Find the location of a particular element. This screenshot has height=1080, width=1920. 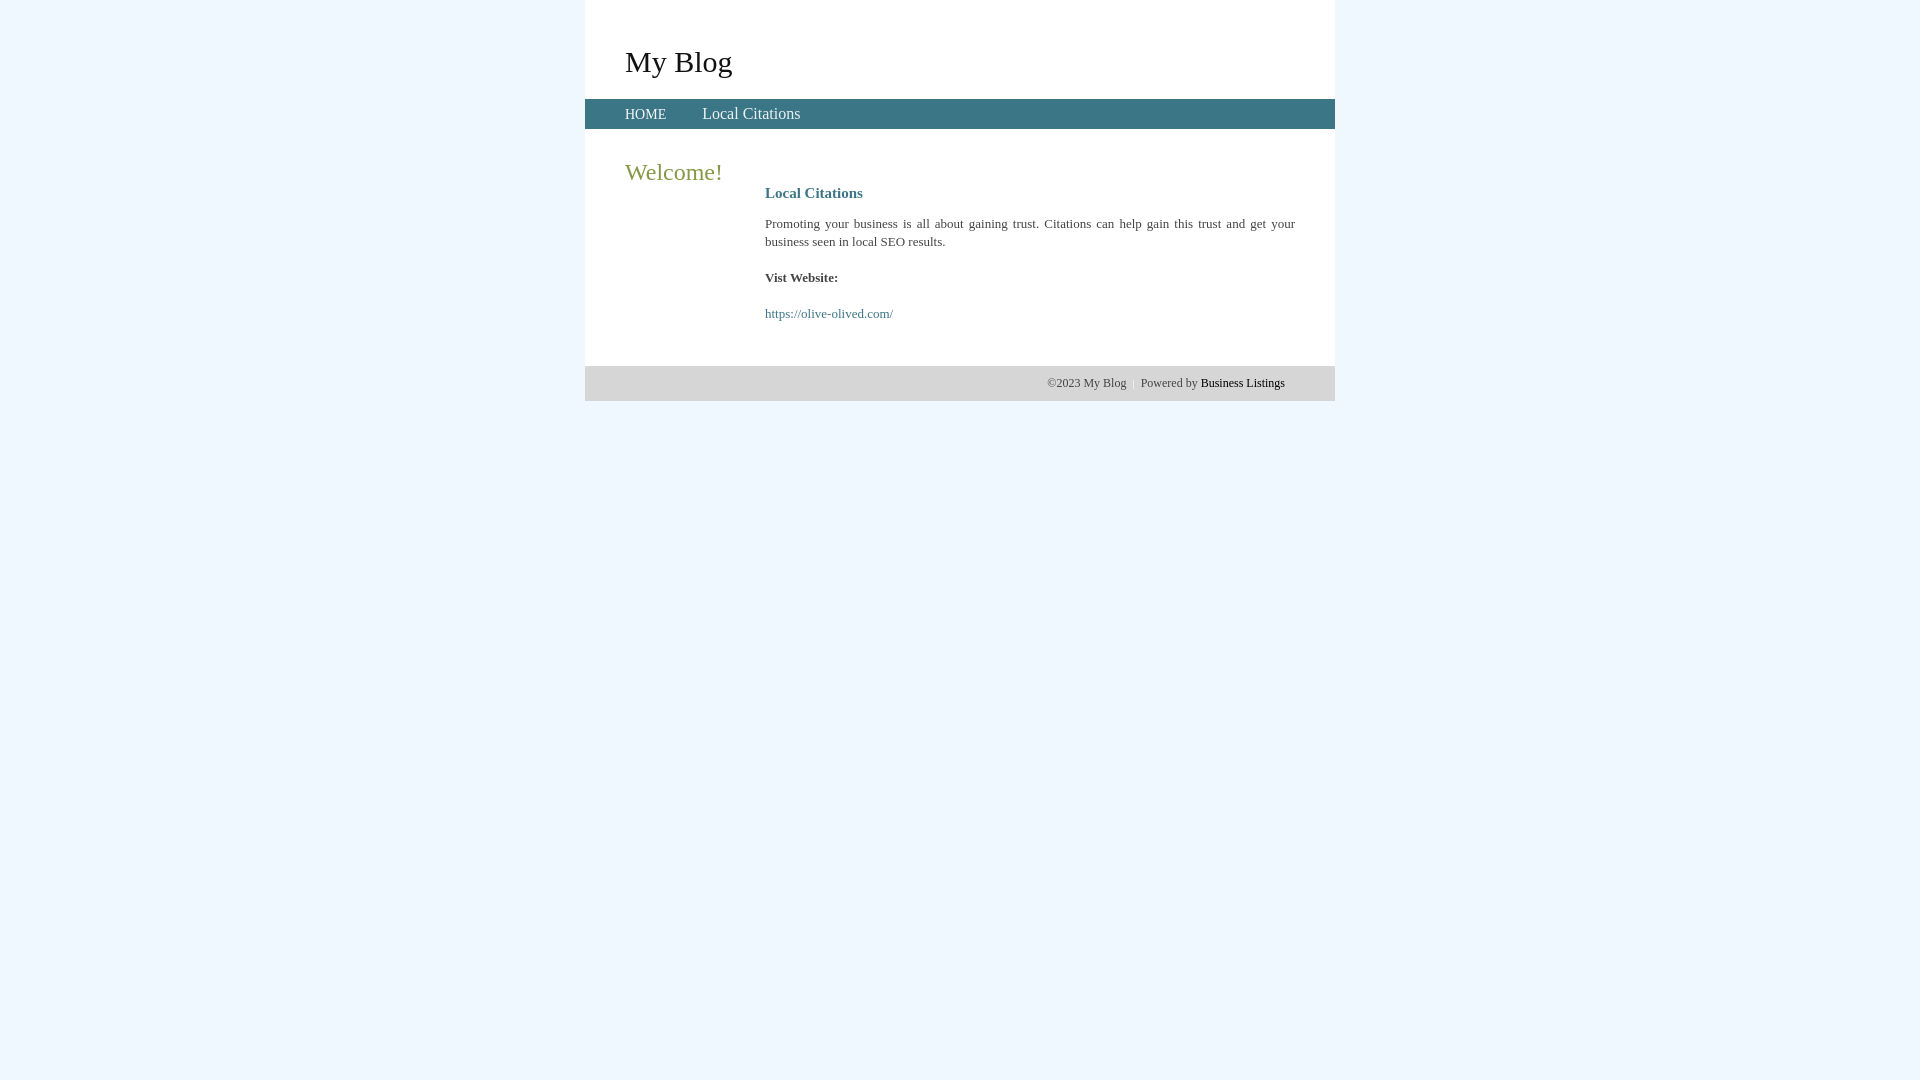

https://olive-olived.com/ is located at coordinates (829, 314).